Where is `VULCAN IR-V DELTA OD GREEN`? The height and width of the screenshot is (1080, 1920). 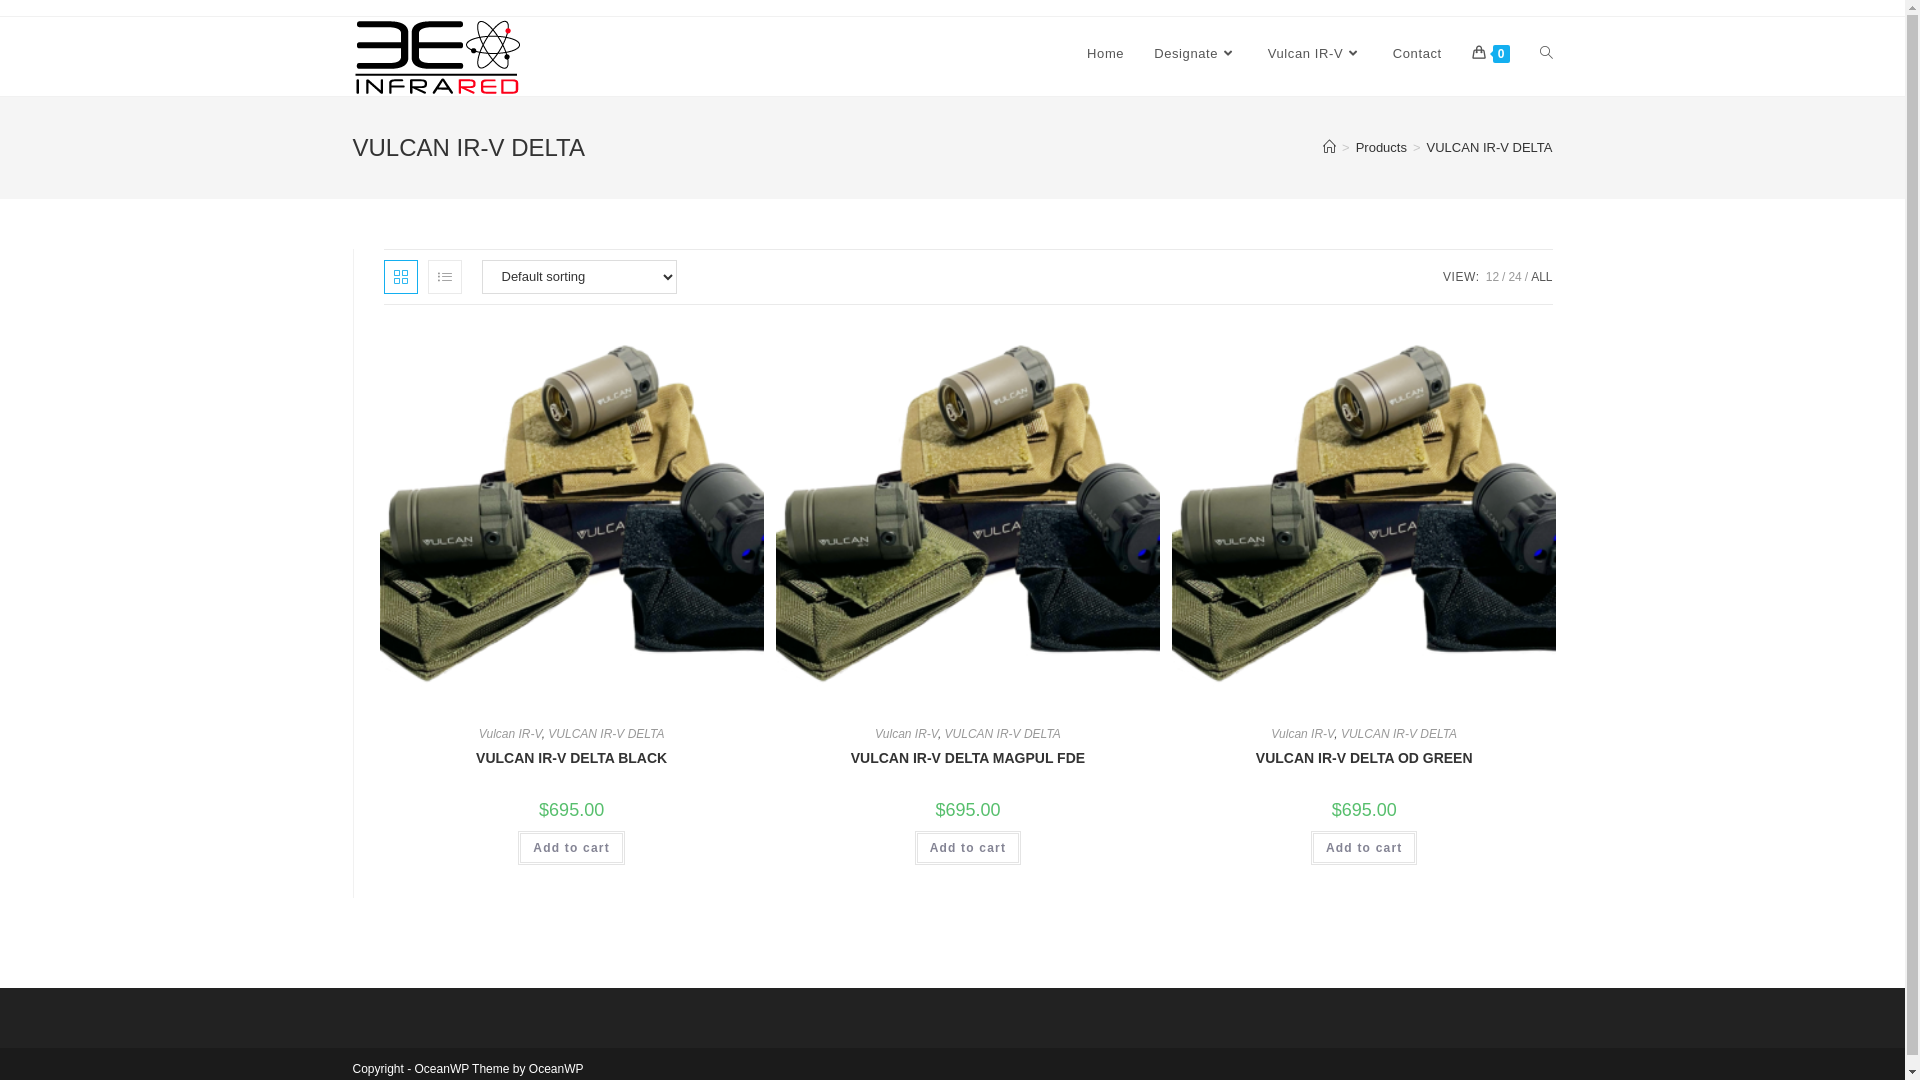 VULCAN IR-V DELTA OD GREEN is located at coordinates (1364, 758).